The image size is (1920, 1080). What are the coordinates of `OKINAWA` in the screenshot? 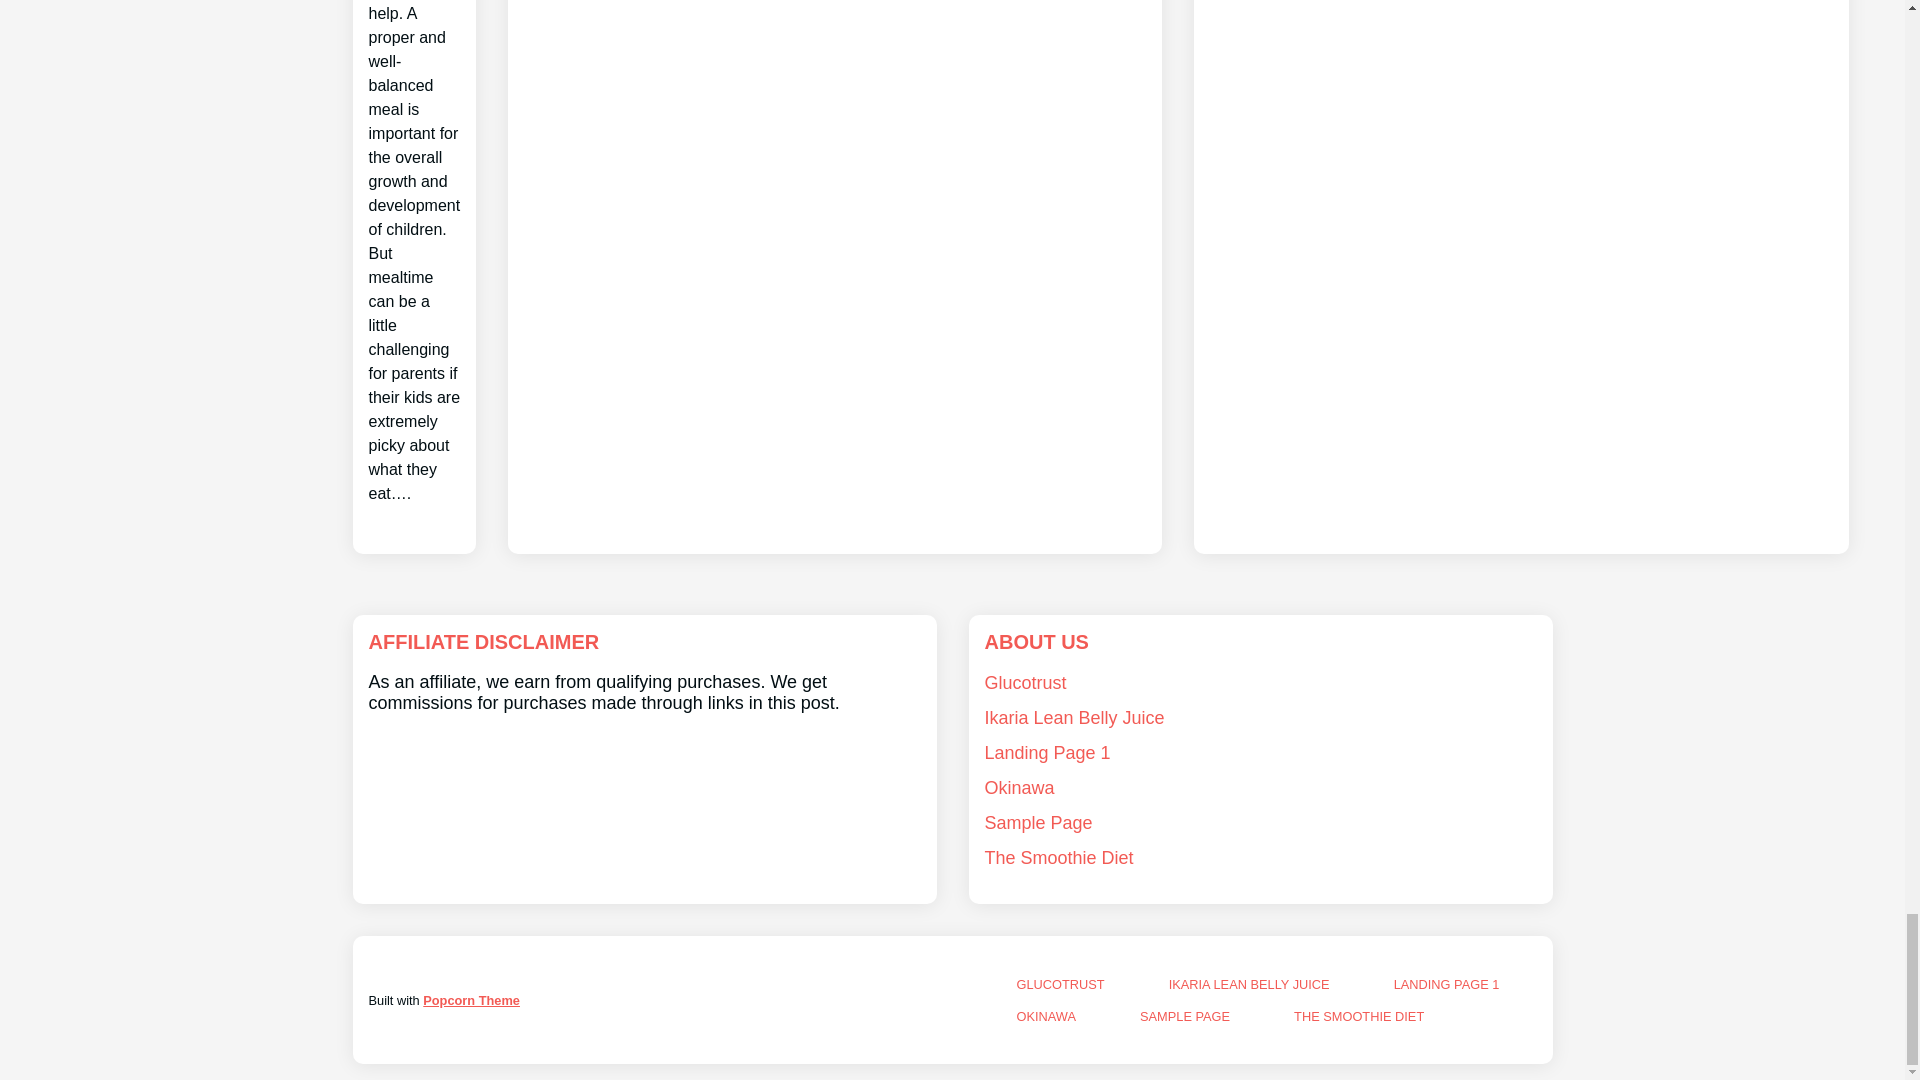 It's located at (1045, 1016).